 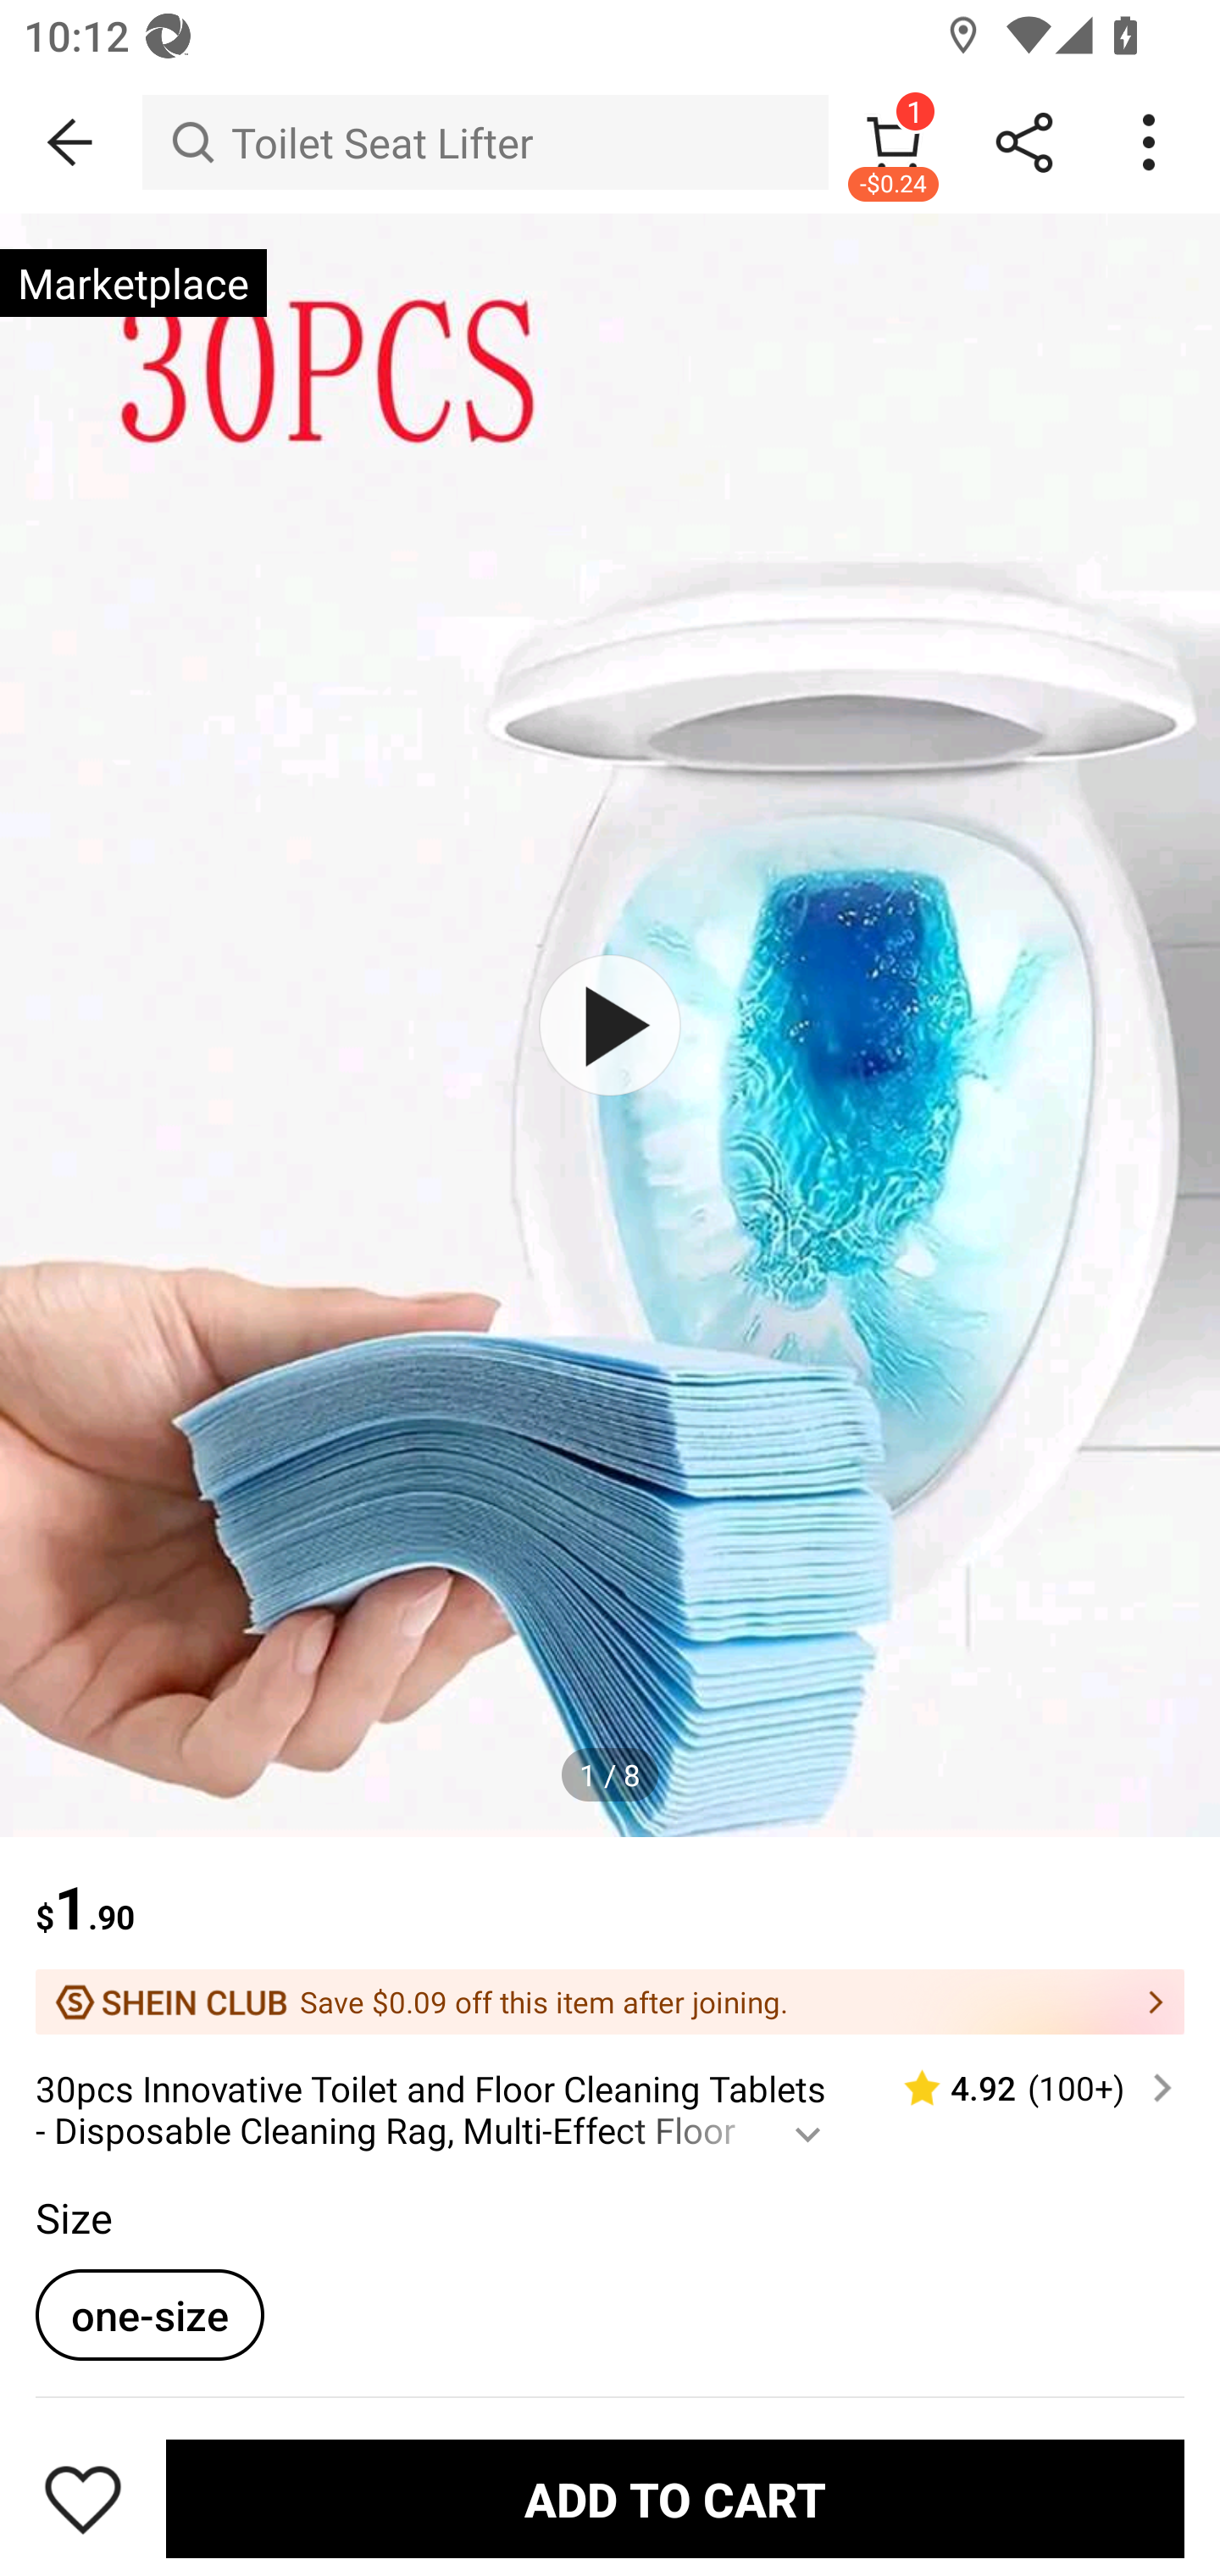 What do you see at coordinates (149, 2314) in the screenshot?
I see `one-size one-sizeselected option` at bounding box center [149, 2314].